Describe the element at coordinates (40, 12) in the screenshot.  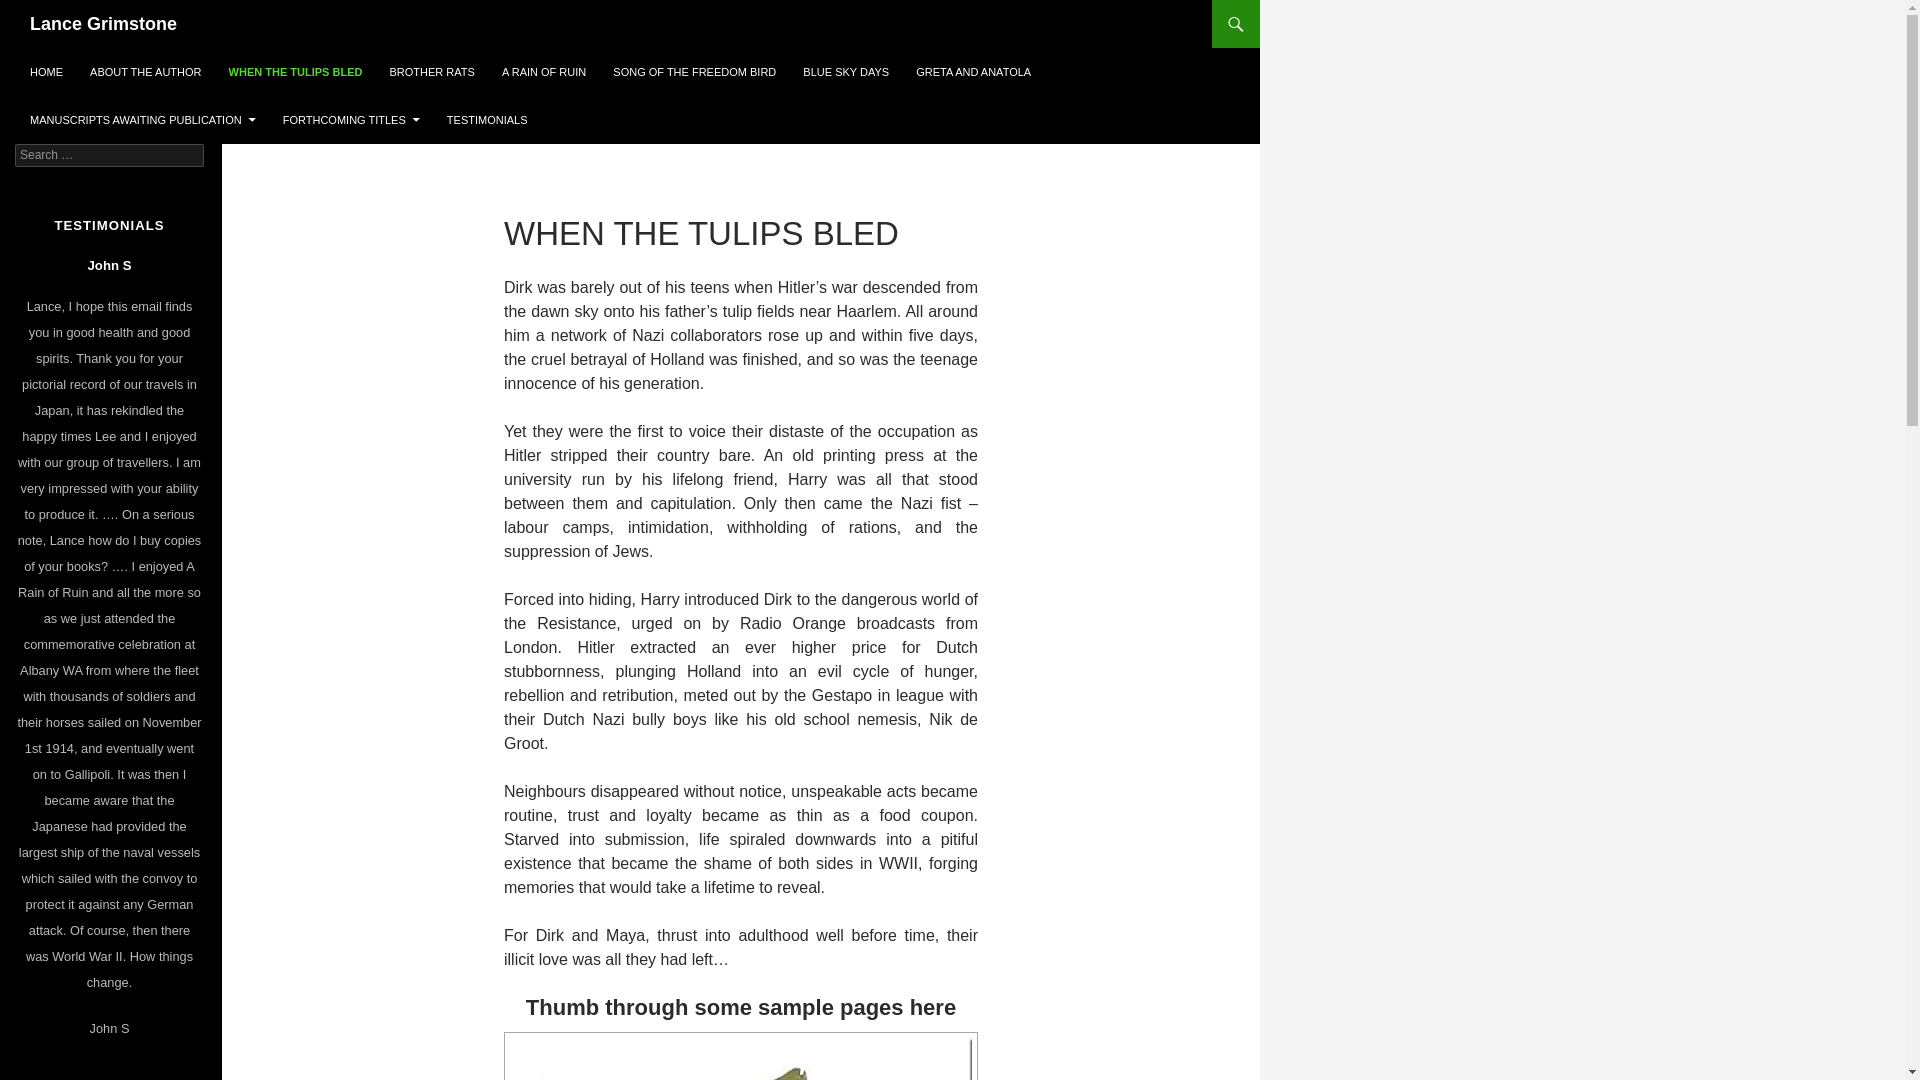
I see `Search` at that location.